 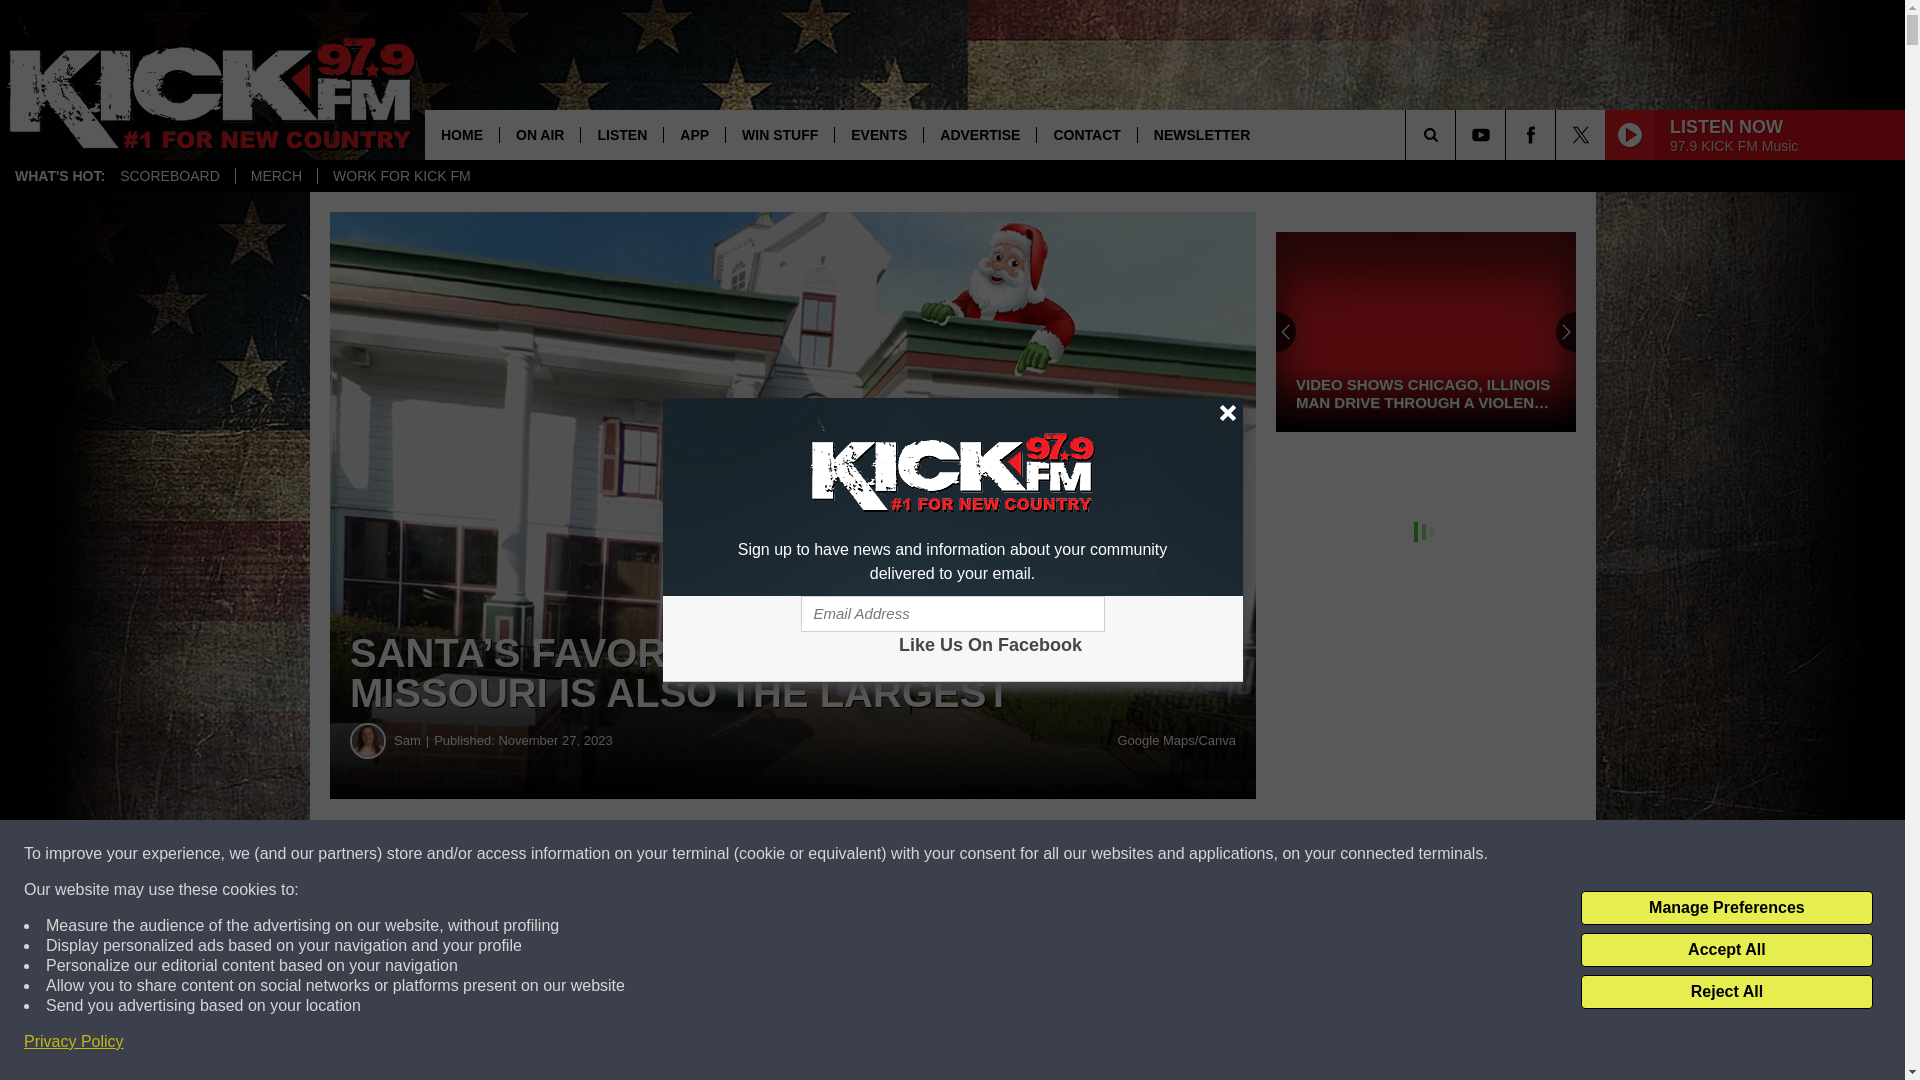 What do you see at coordinates (1726, 992) in the screenshot?
I see `Reject All` at bounding box center [1726, 992].